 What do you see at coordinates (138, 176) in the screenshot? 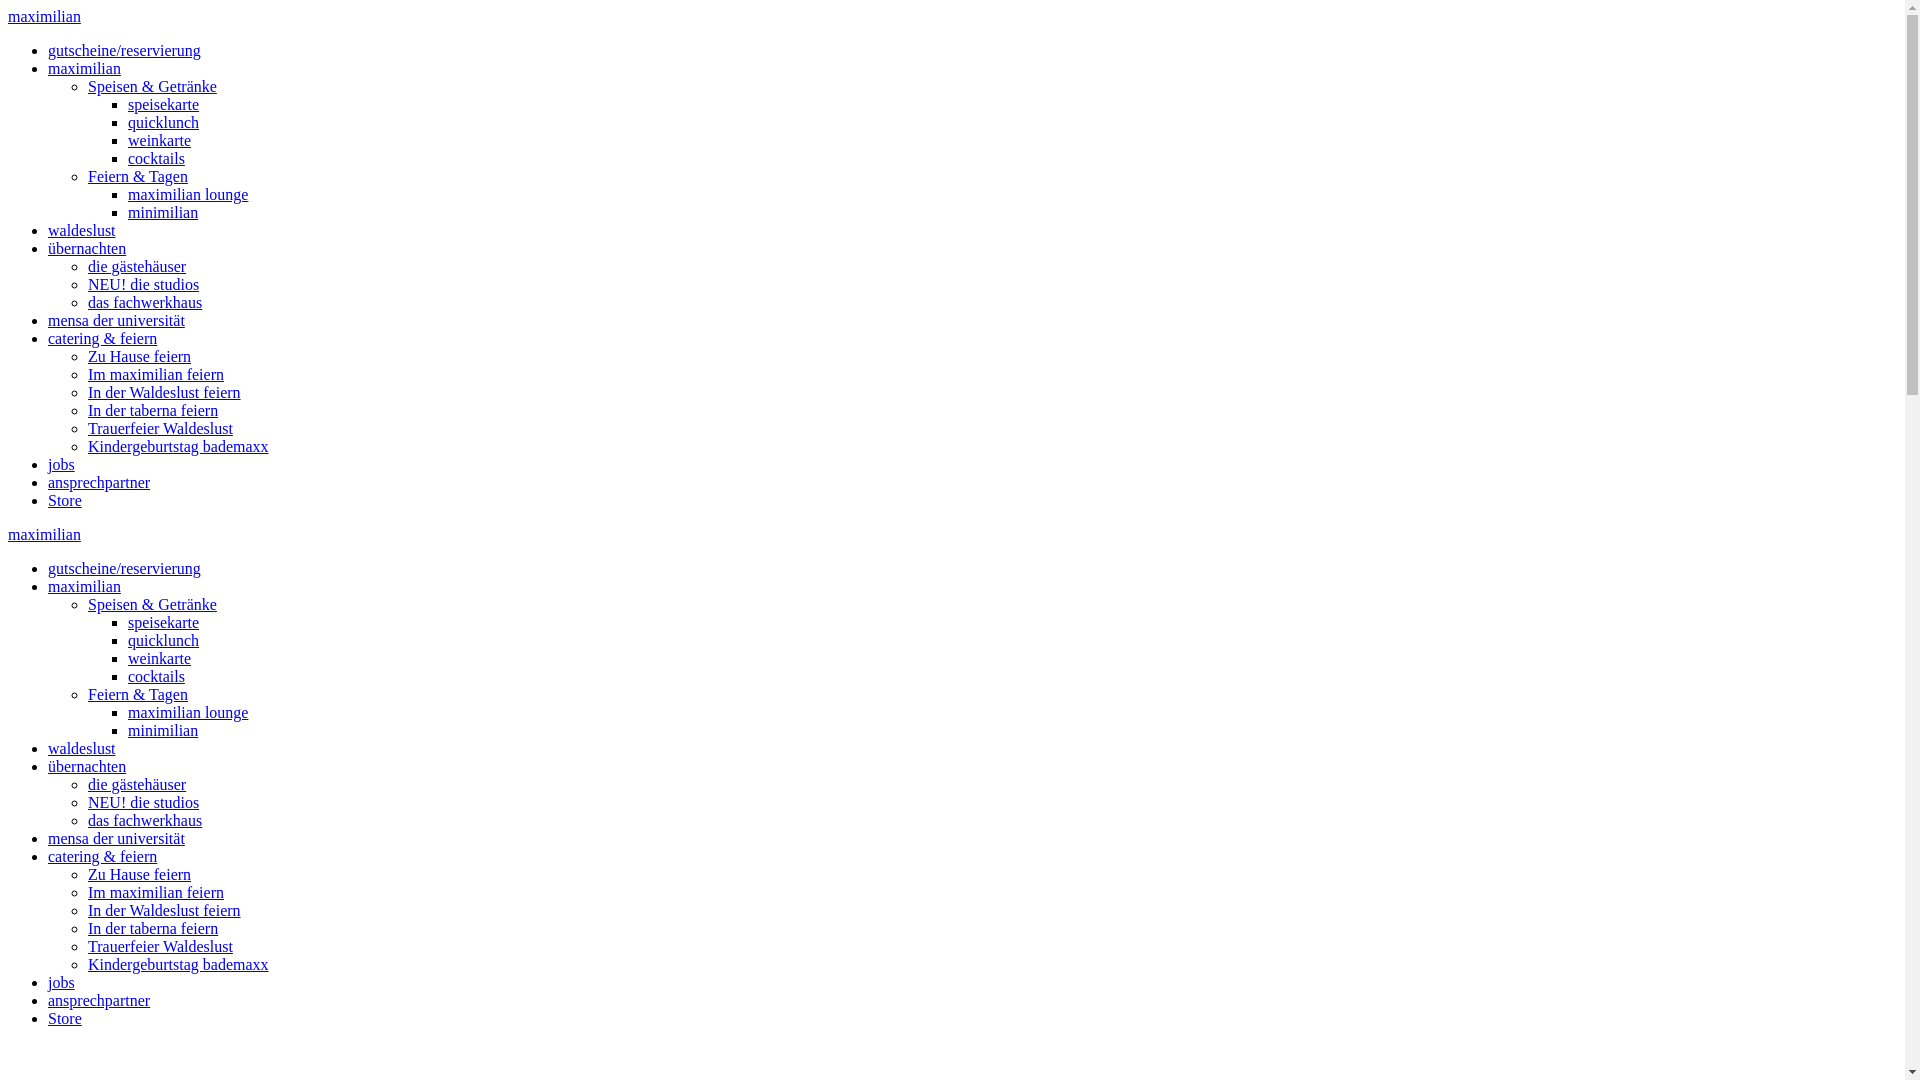
I see `Feiern & Tagen` at bounding box center [138, 176].